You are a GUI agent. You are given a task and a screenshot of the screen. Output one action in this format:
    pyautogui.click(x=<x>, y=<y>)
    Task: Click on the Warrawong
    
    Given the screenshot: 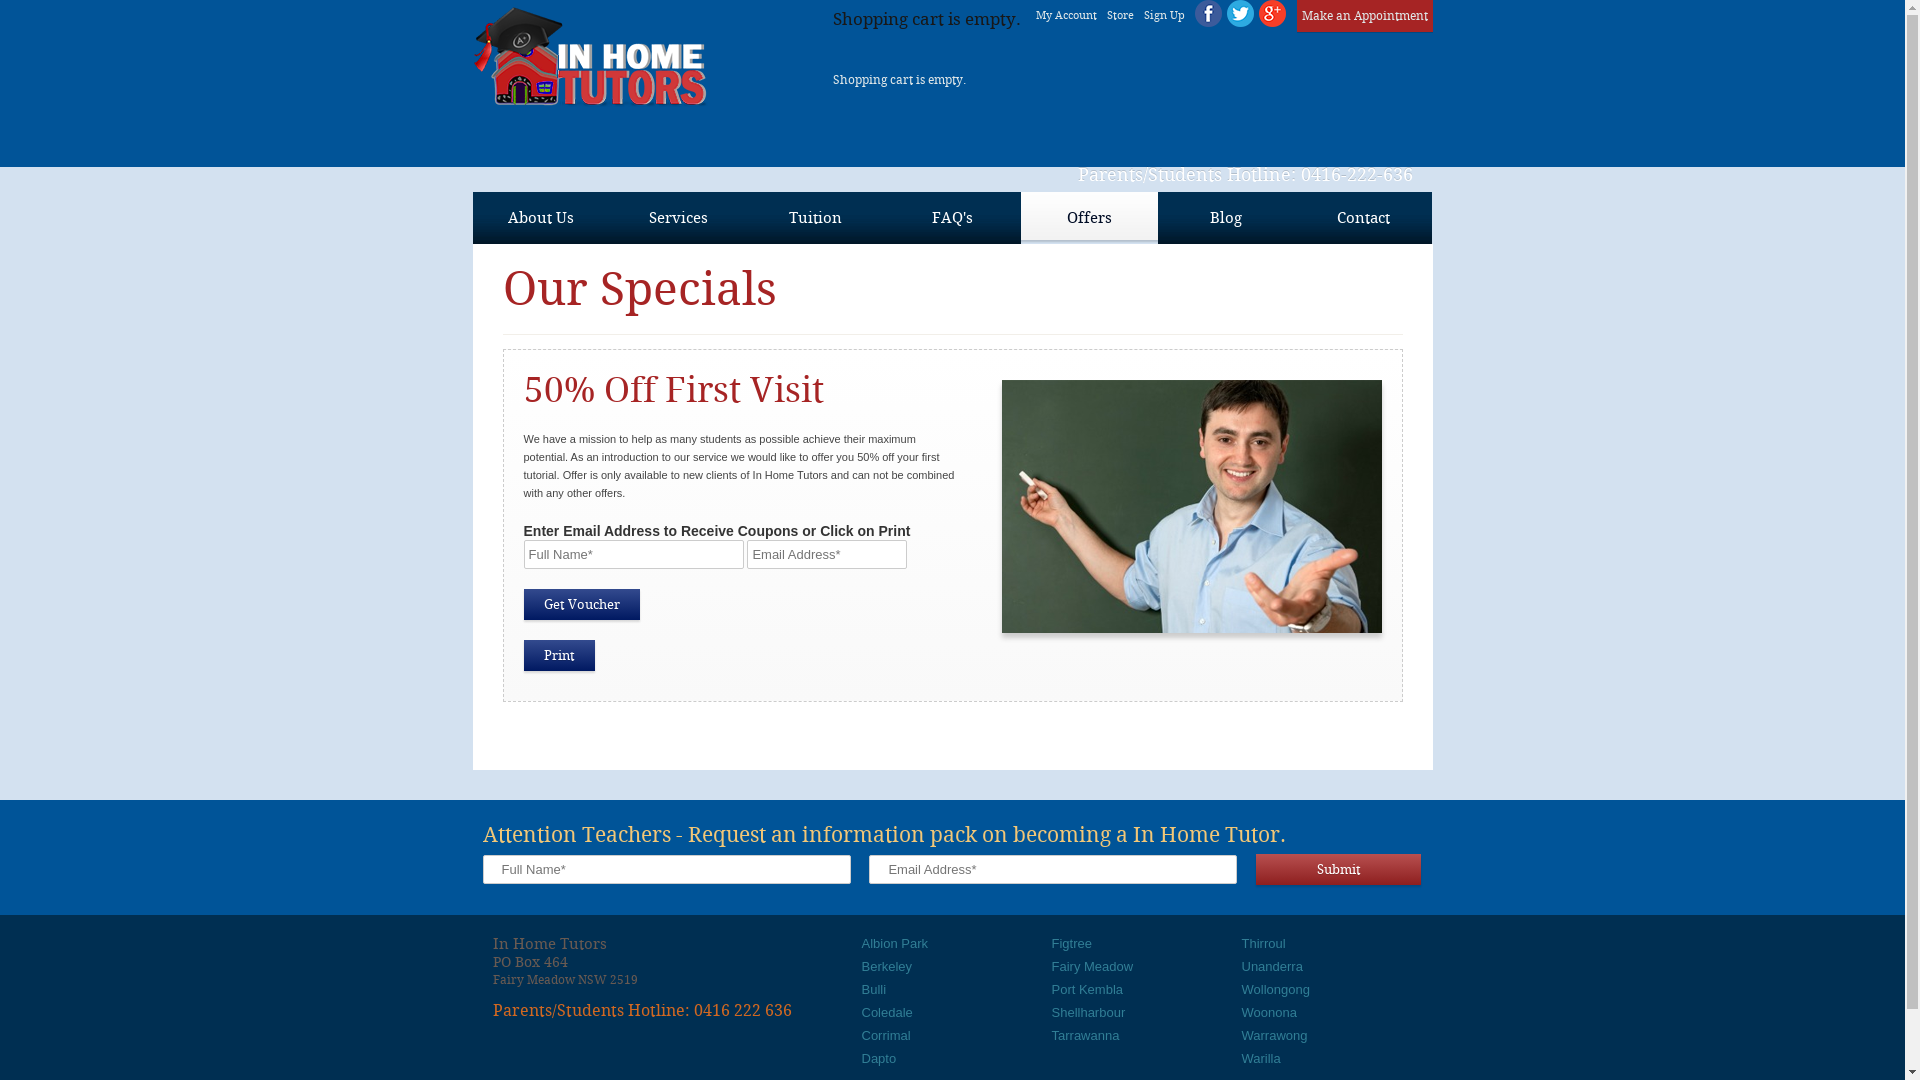 What is the action you would take?
    pyautogui.click(x=1275, y=1036)
    